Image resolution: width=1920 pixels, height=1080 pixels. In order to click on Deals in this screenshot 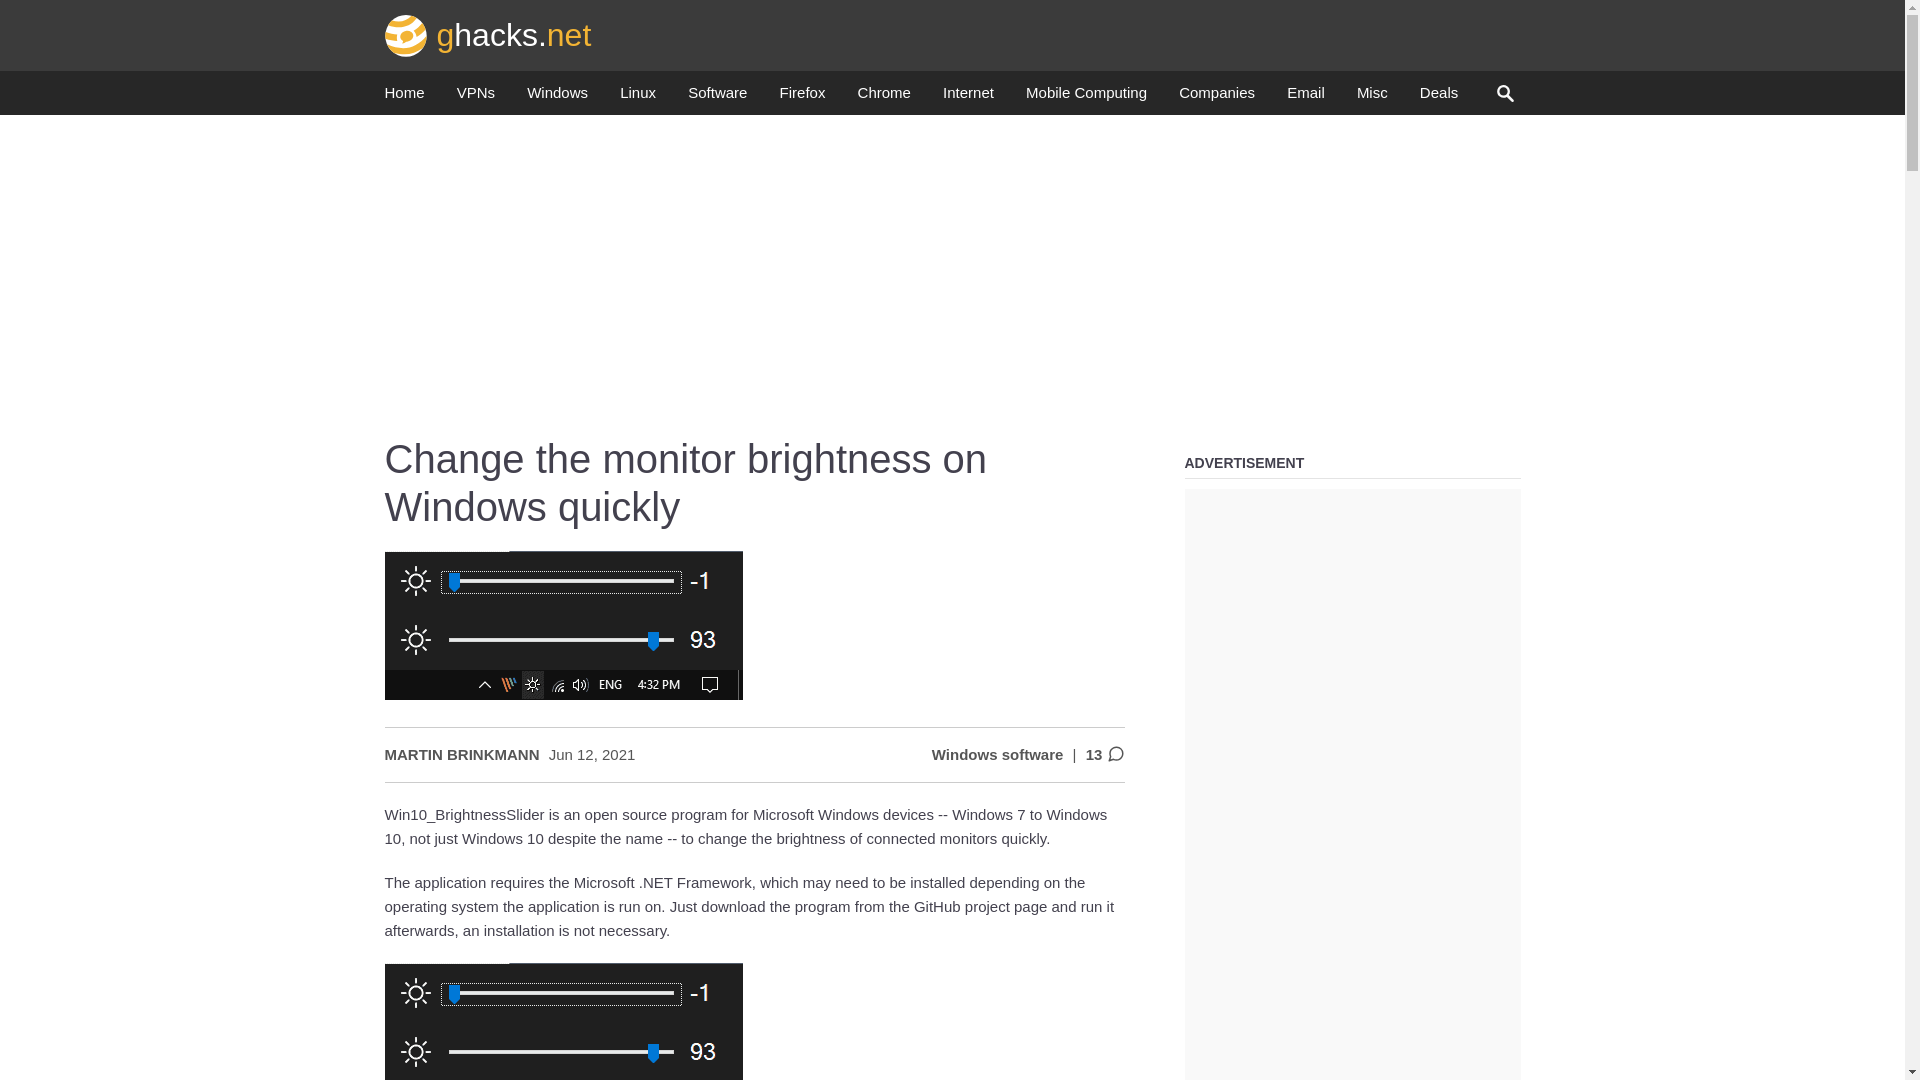, I will do `click(1438, 98)`.